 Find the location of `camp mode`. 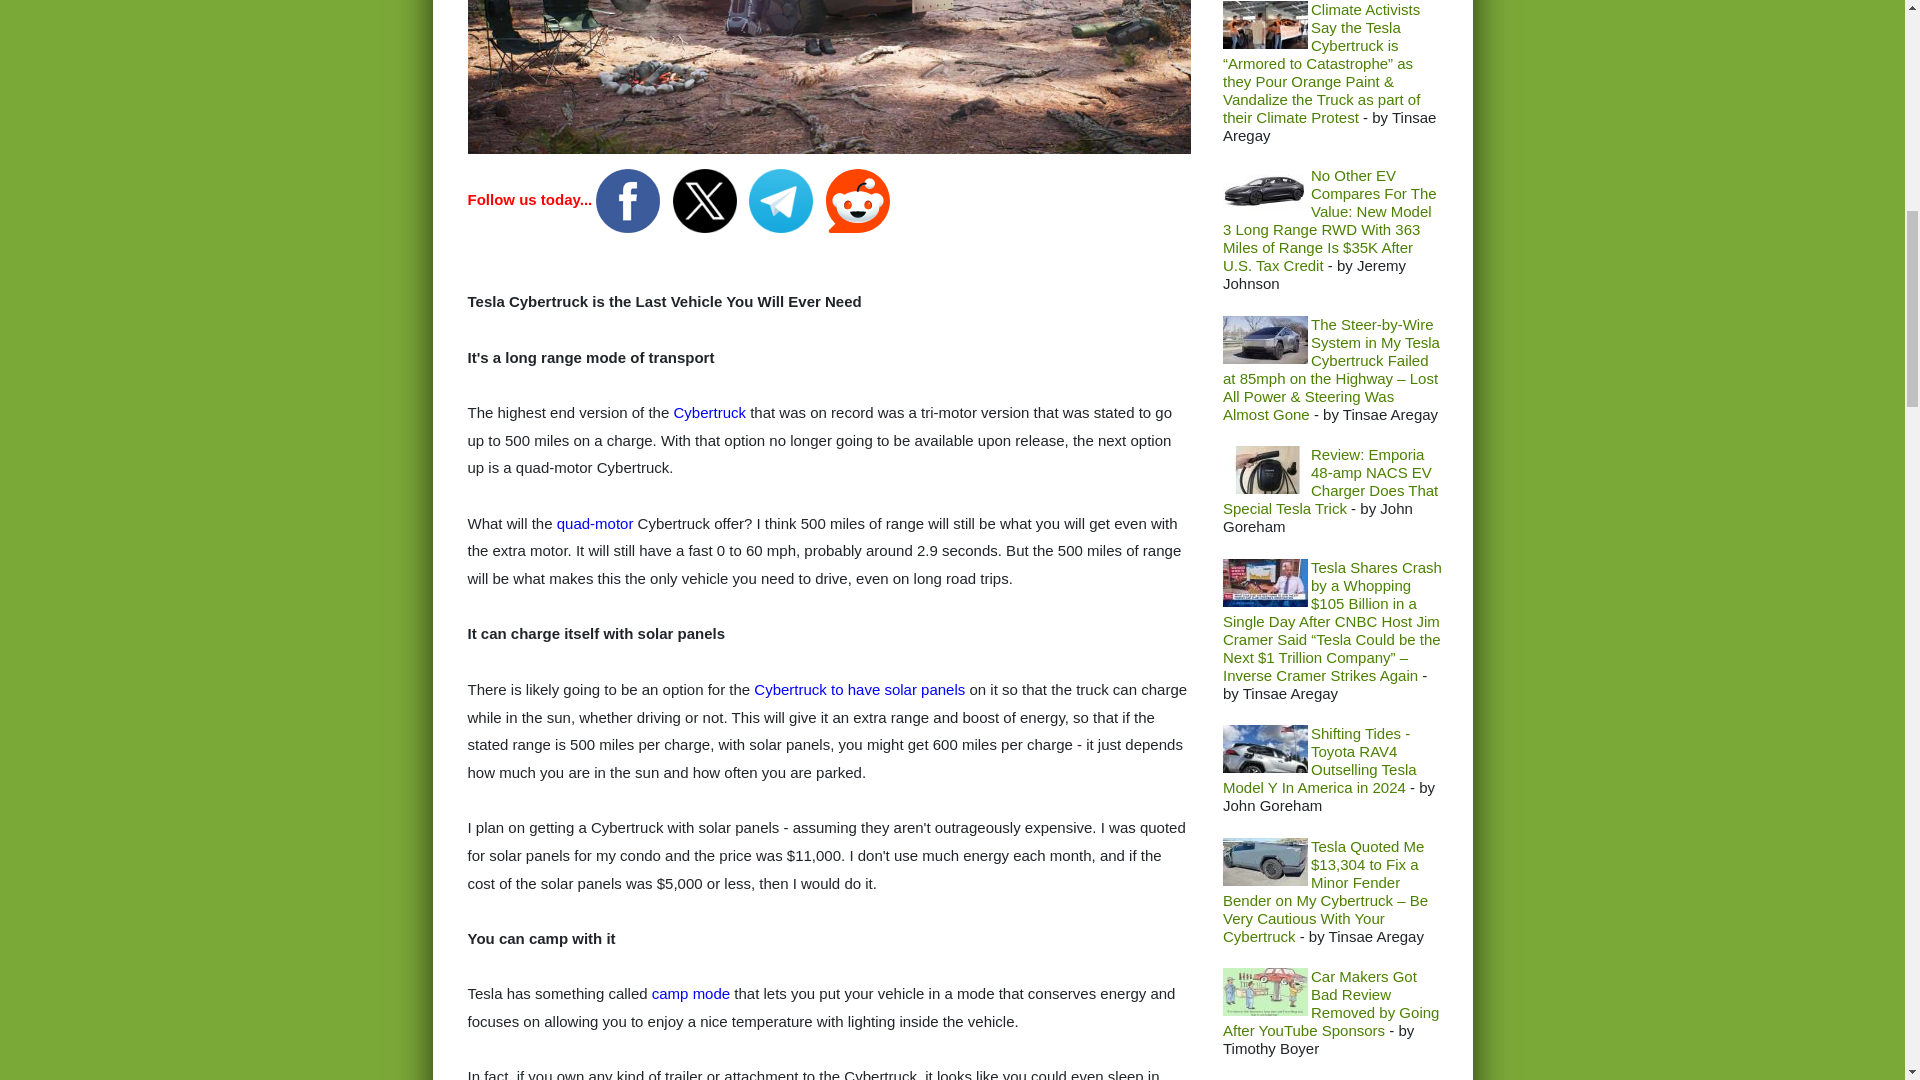

camp mode is located at coordinates (690, 993).